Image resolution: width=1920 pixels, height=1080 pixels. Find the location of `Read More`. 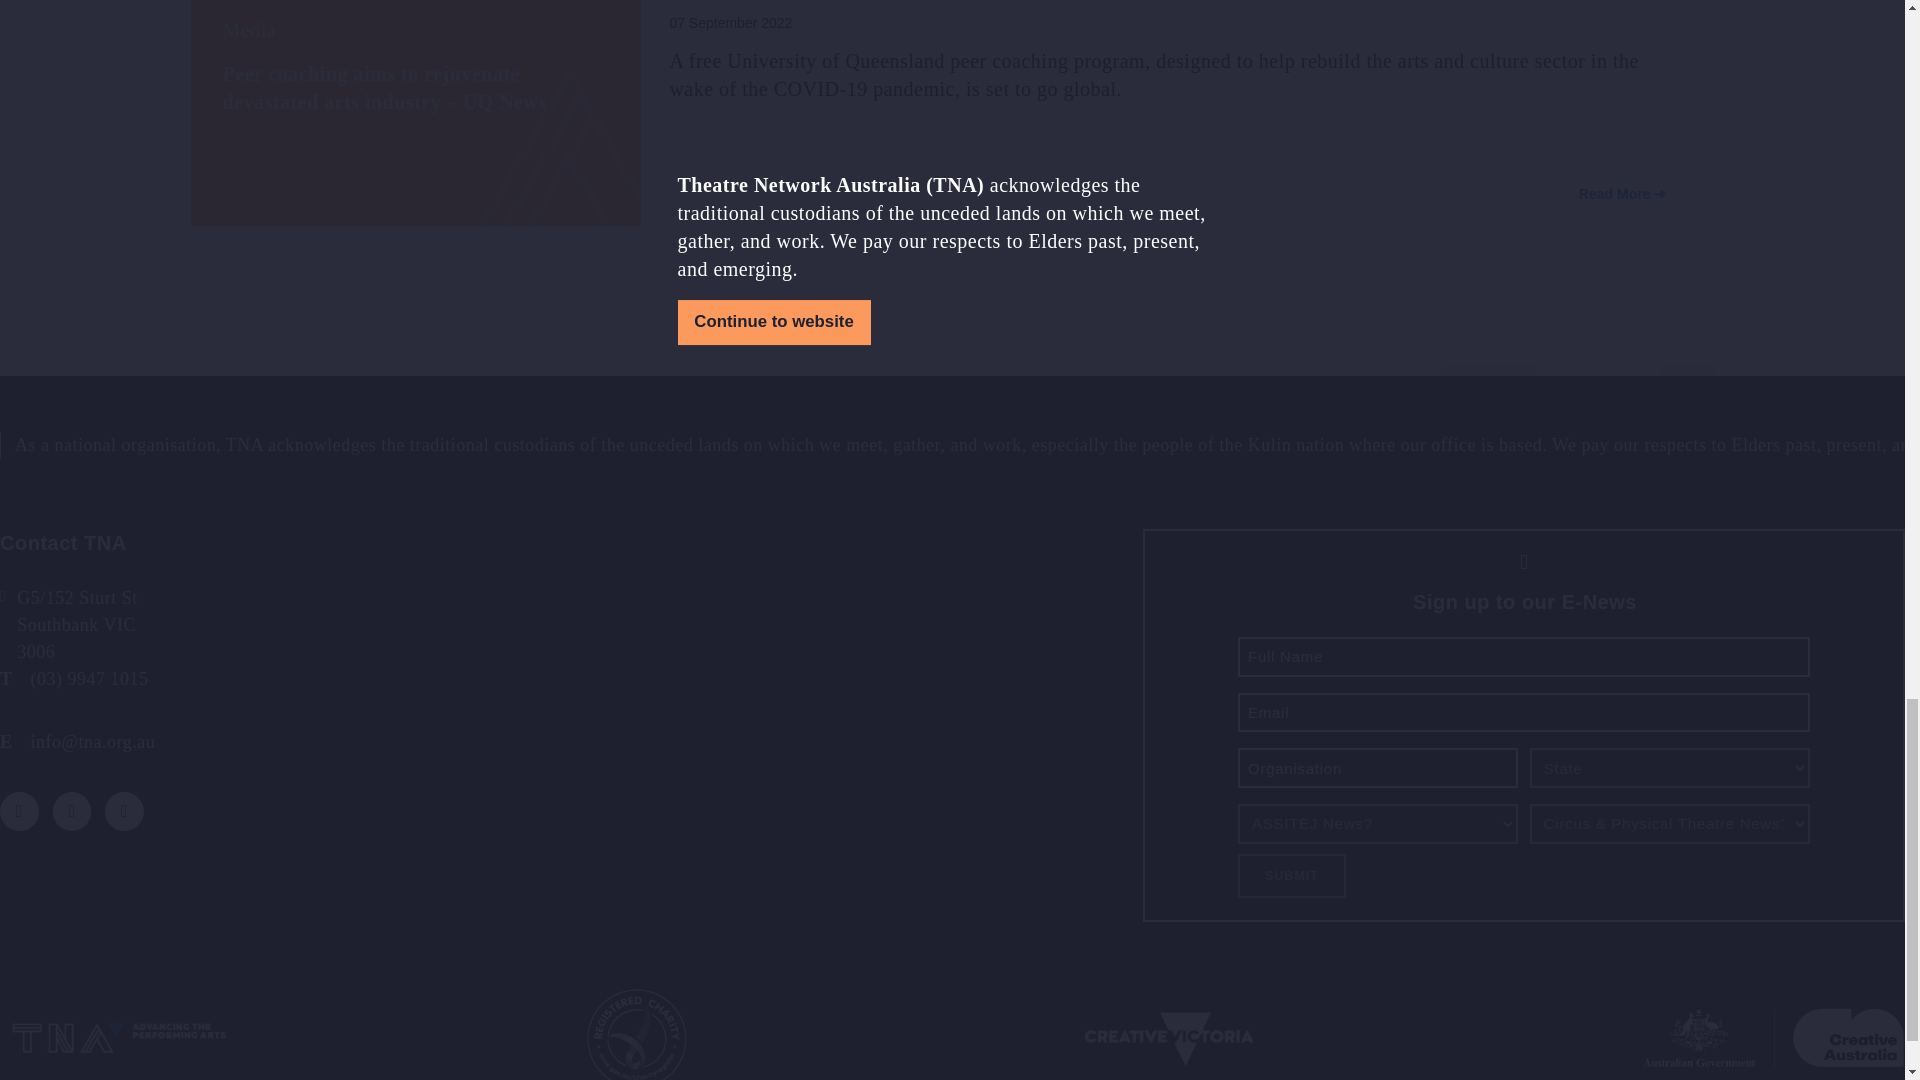

Read More is located at coordinates (1623, 194).